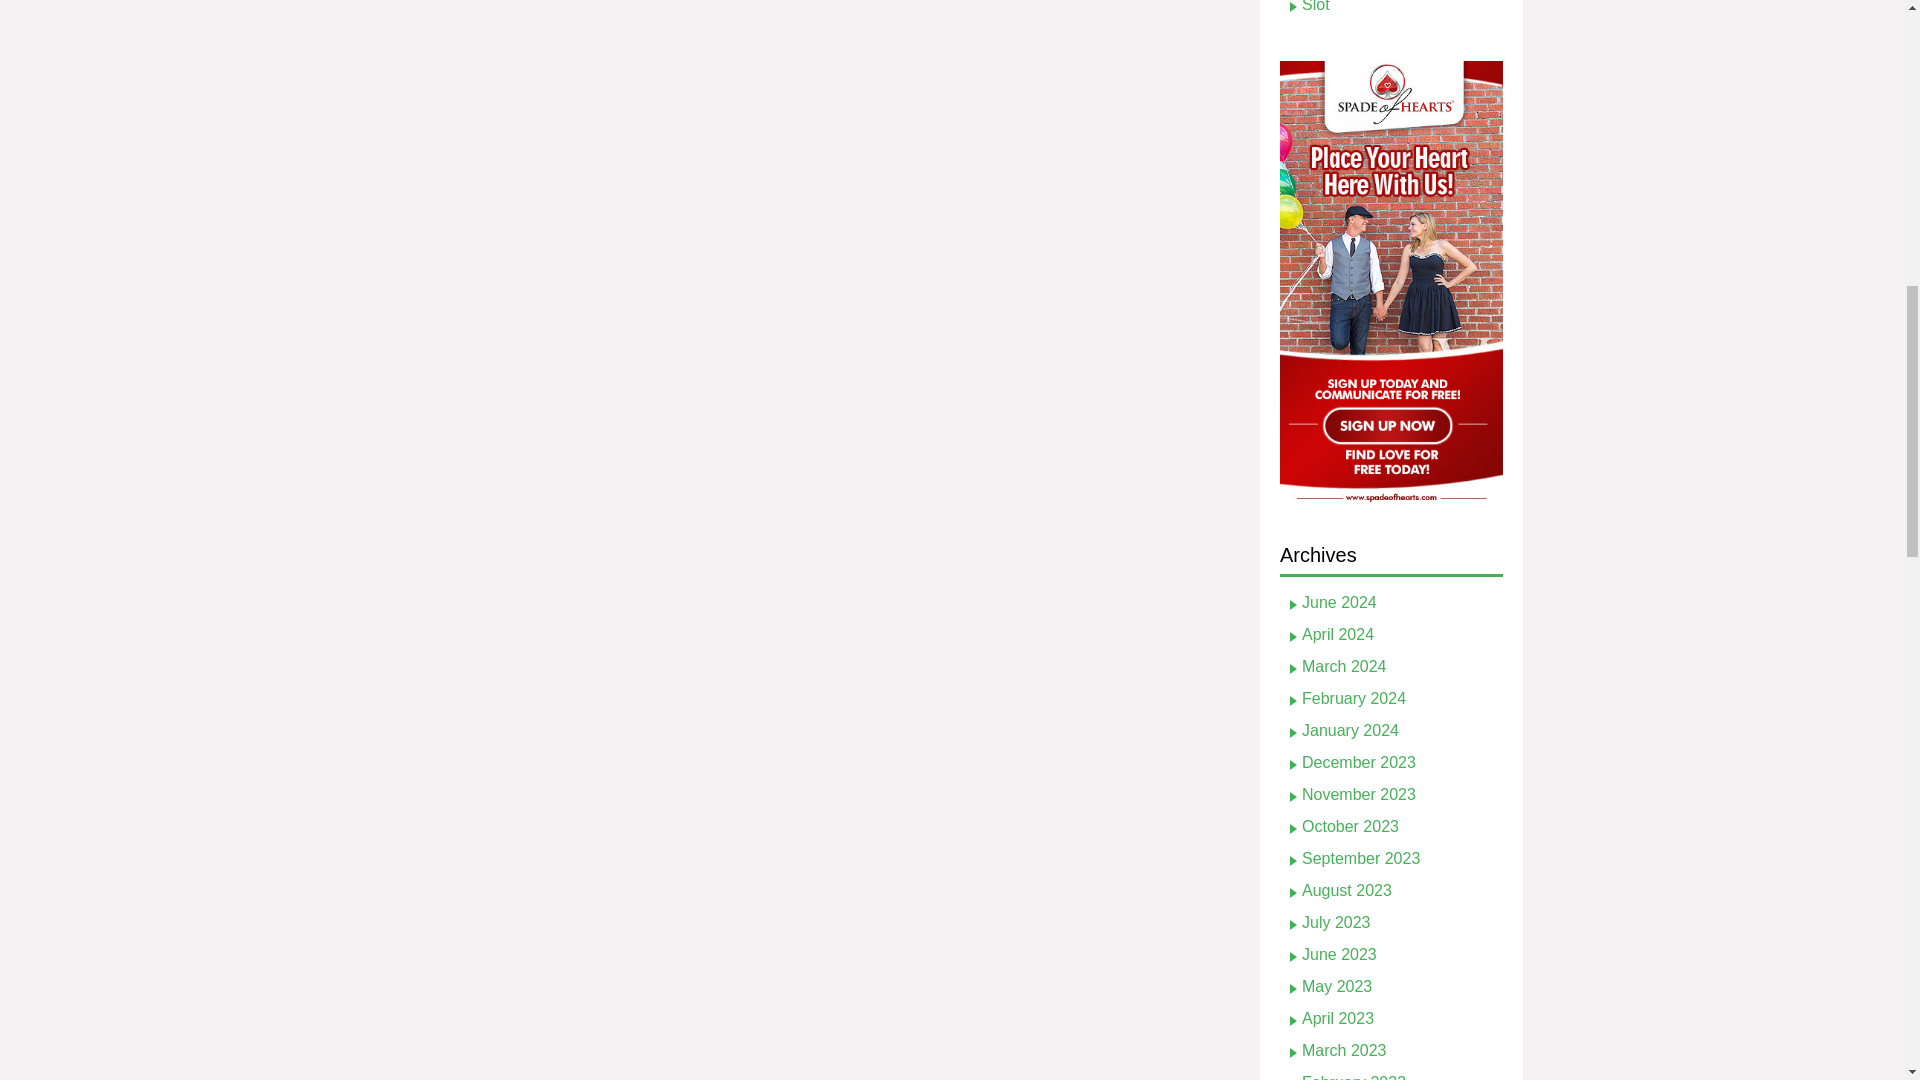  Describe the element at coordinates (1344, 666) in the screenshot. I see `March 2024` at that location.